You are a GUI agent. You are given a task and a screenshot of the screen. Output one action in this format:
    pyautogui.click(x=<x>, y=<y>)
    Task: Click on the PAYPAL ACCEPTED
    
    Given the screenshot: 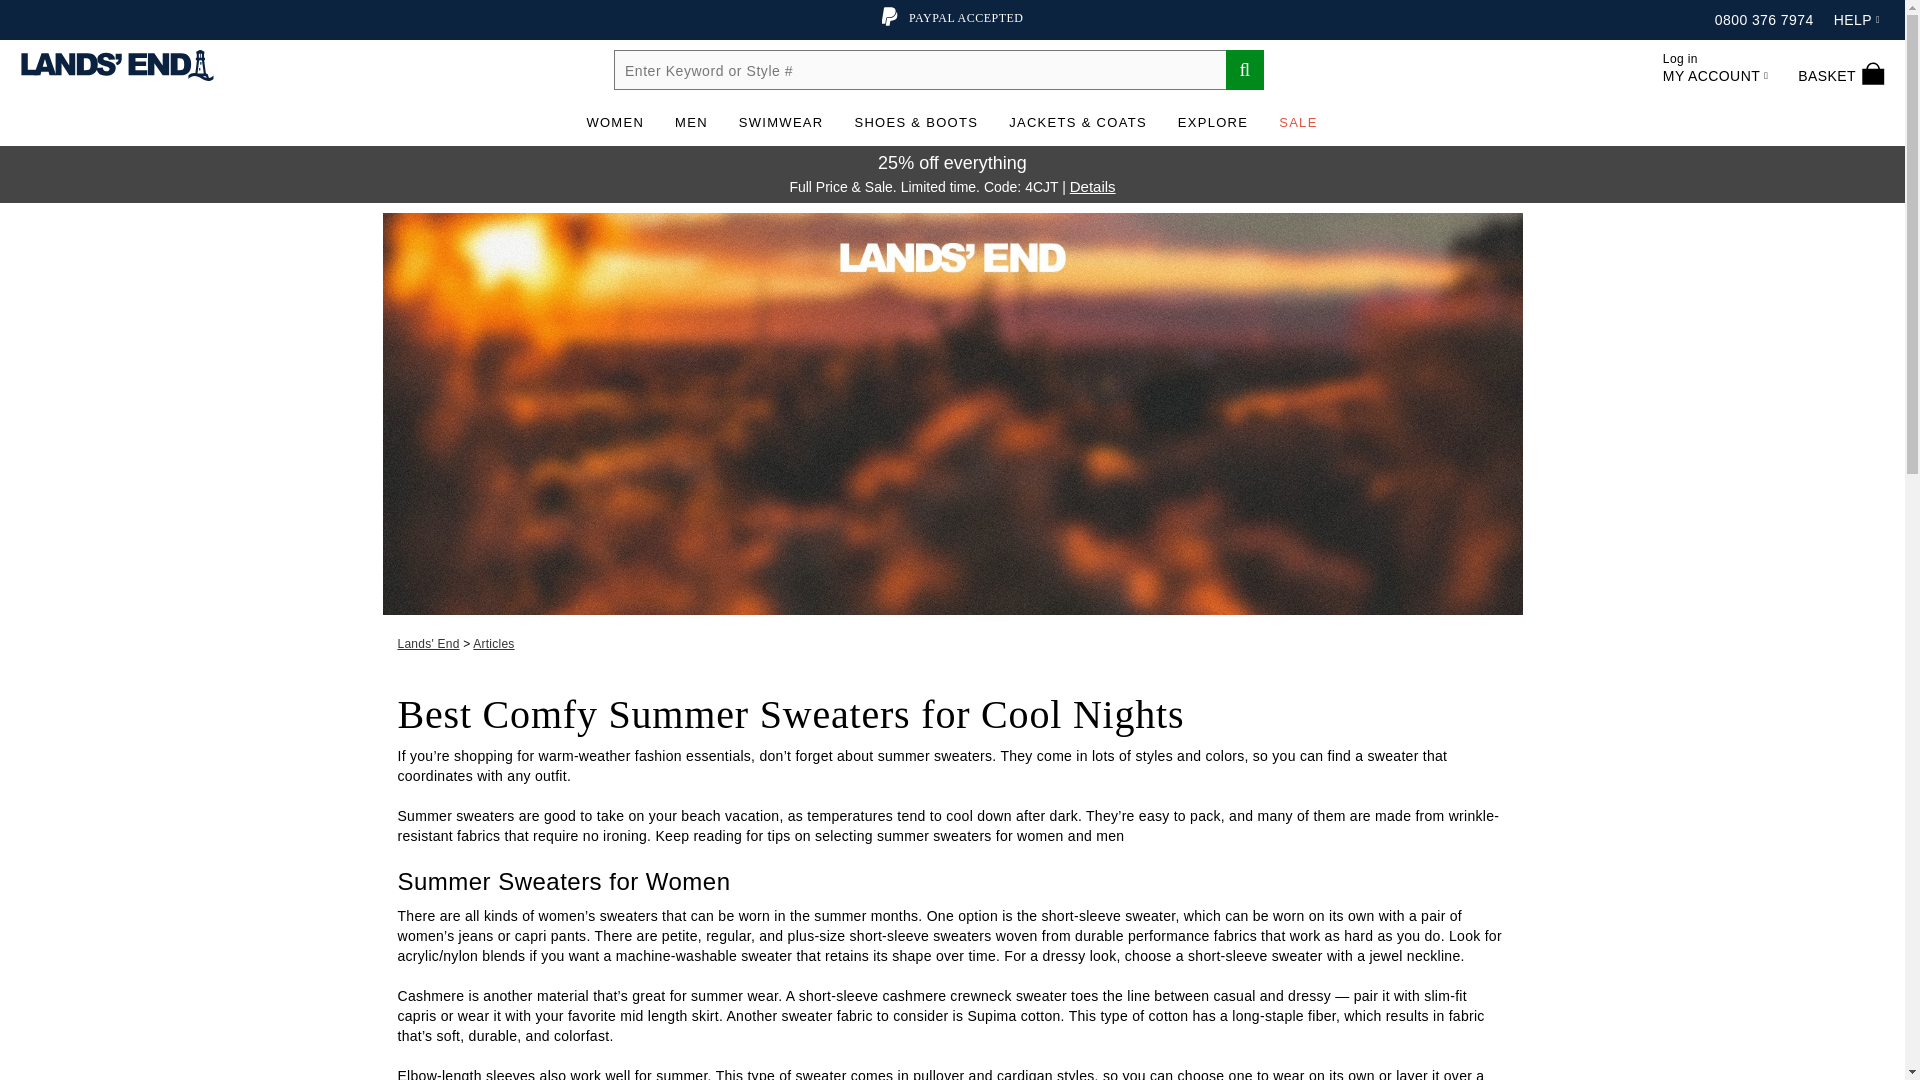 What is the action you would take?
    pyautogui.click(x=1715, y=68)
    